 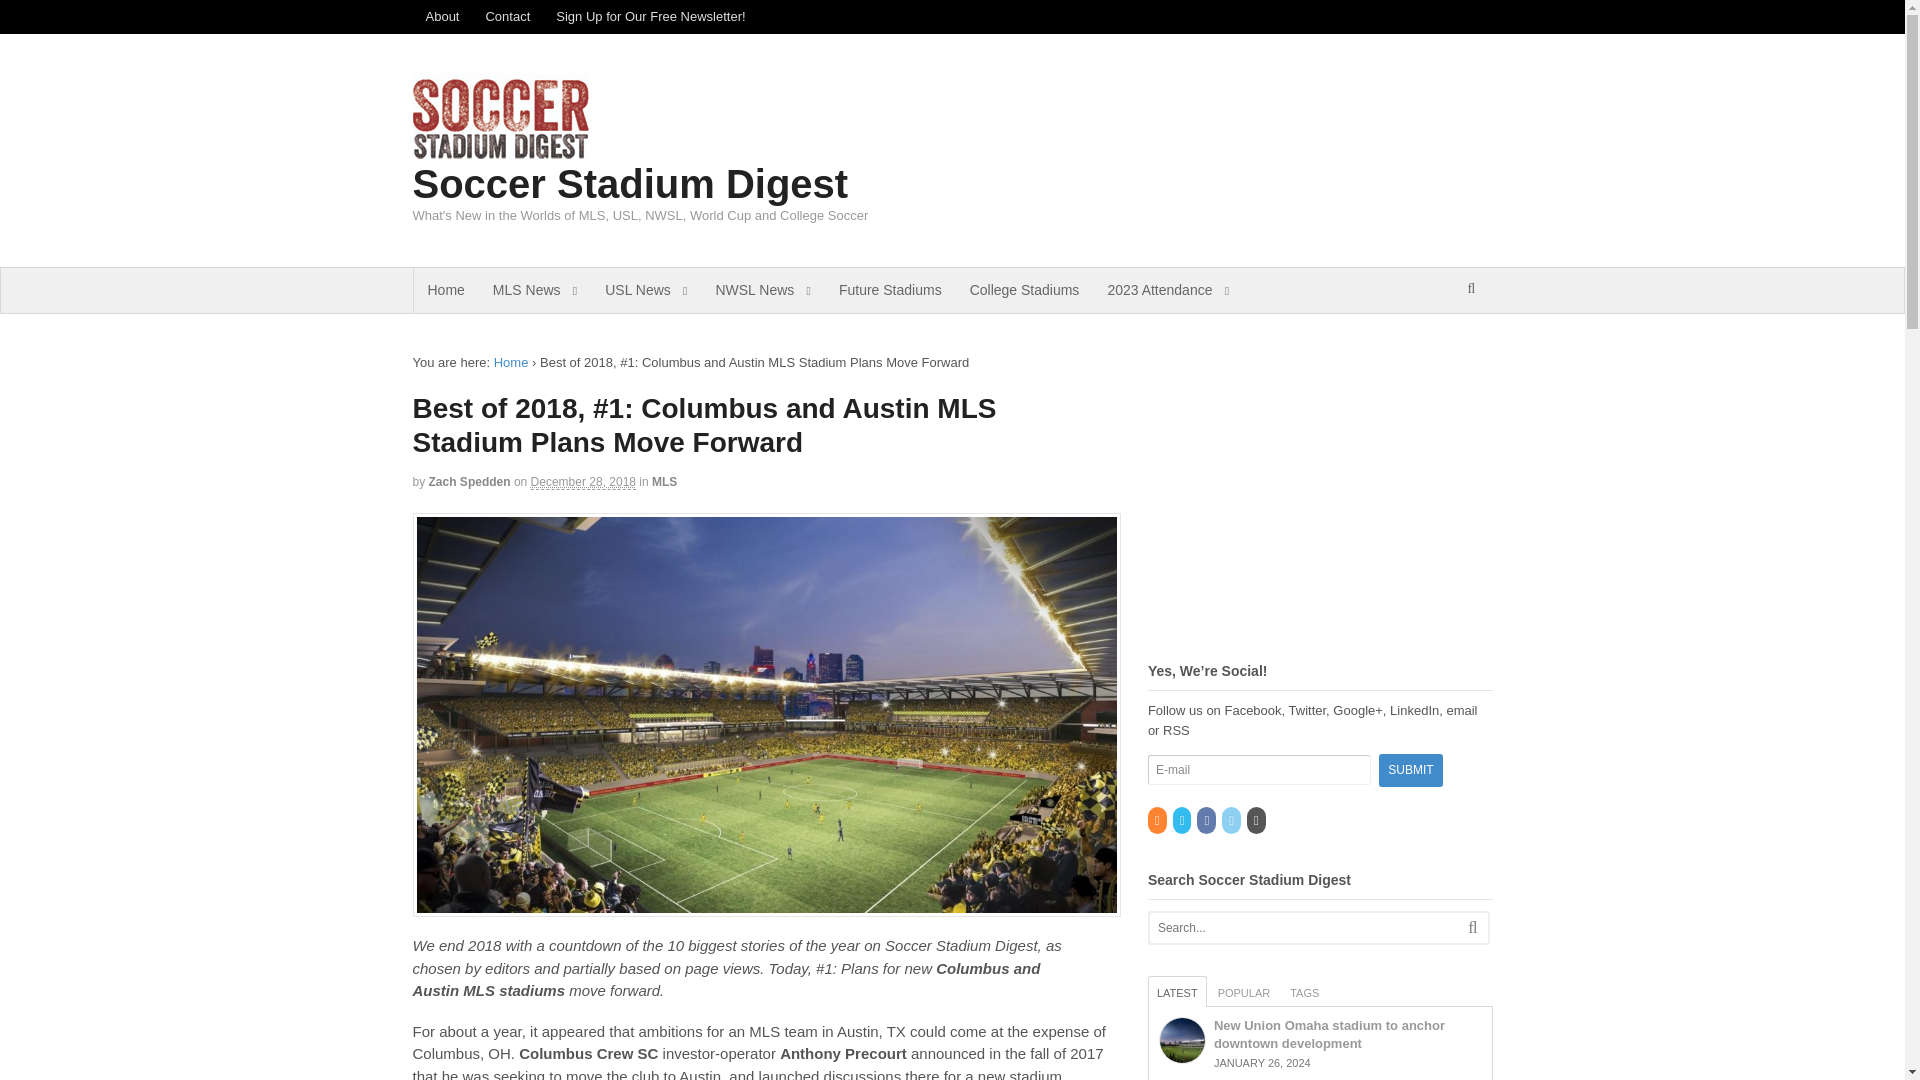 What do you see at coordinates (1025, 290) in the screenshot?
I see `College Stadiums` at bounding box center [1025, 290].